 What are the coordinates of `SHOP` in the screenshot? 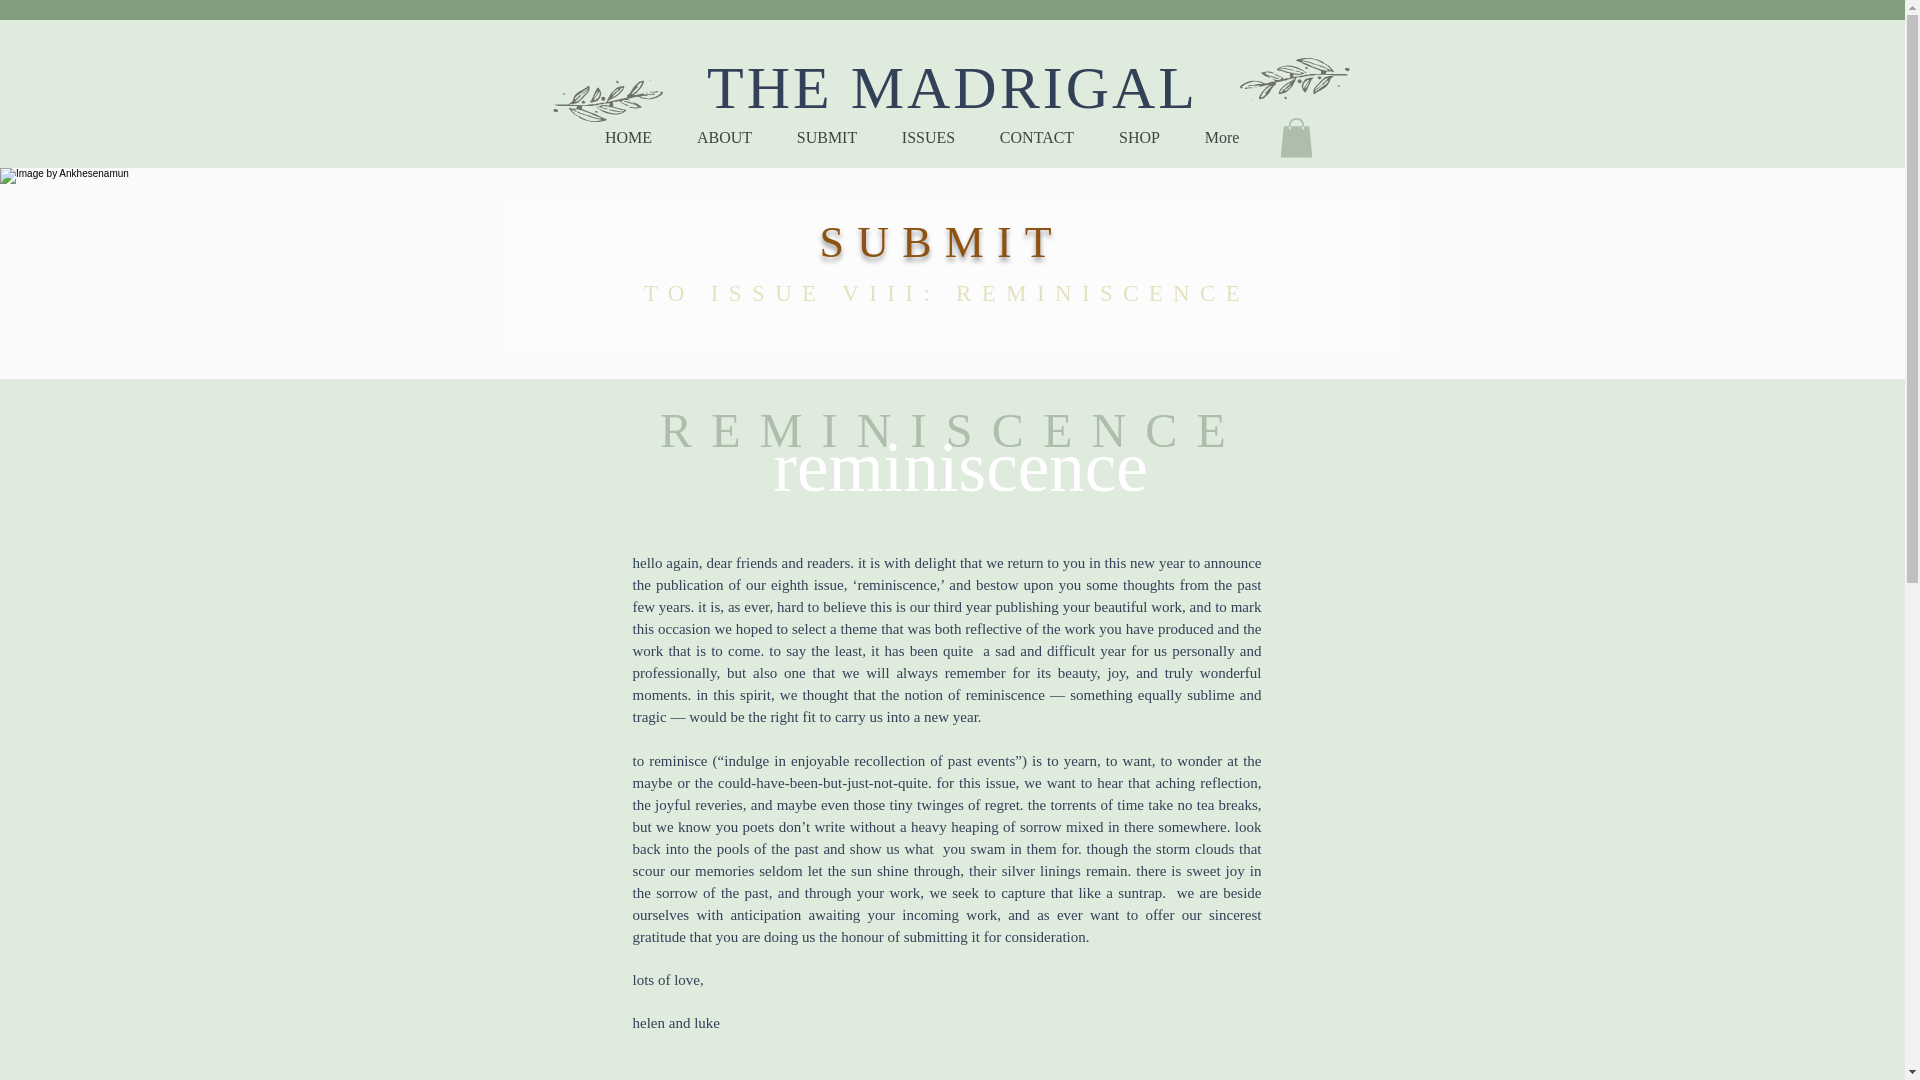 It's located at (1139, 138).